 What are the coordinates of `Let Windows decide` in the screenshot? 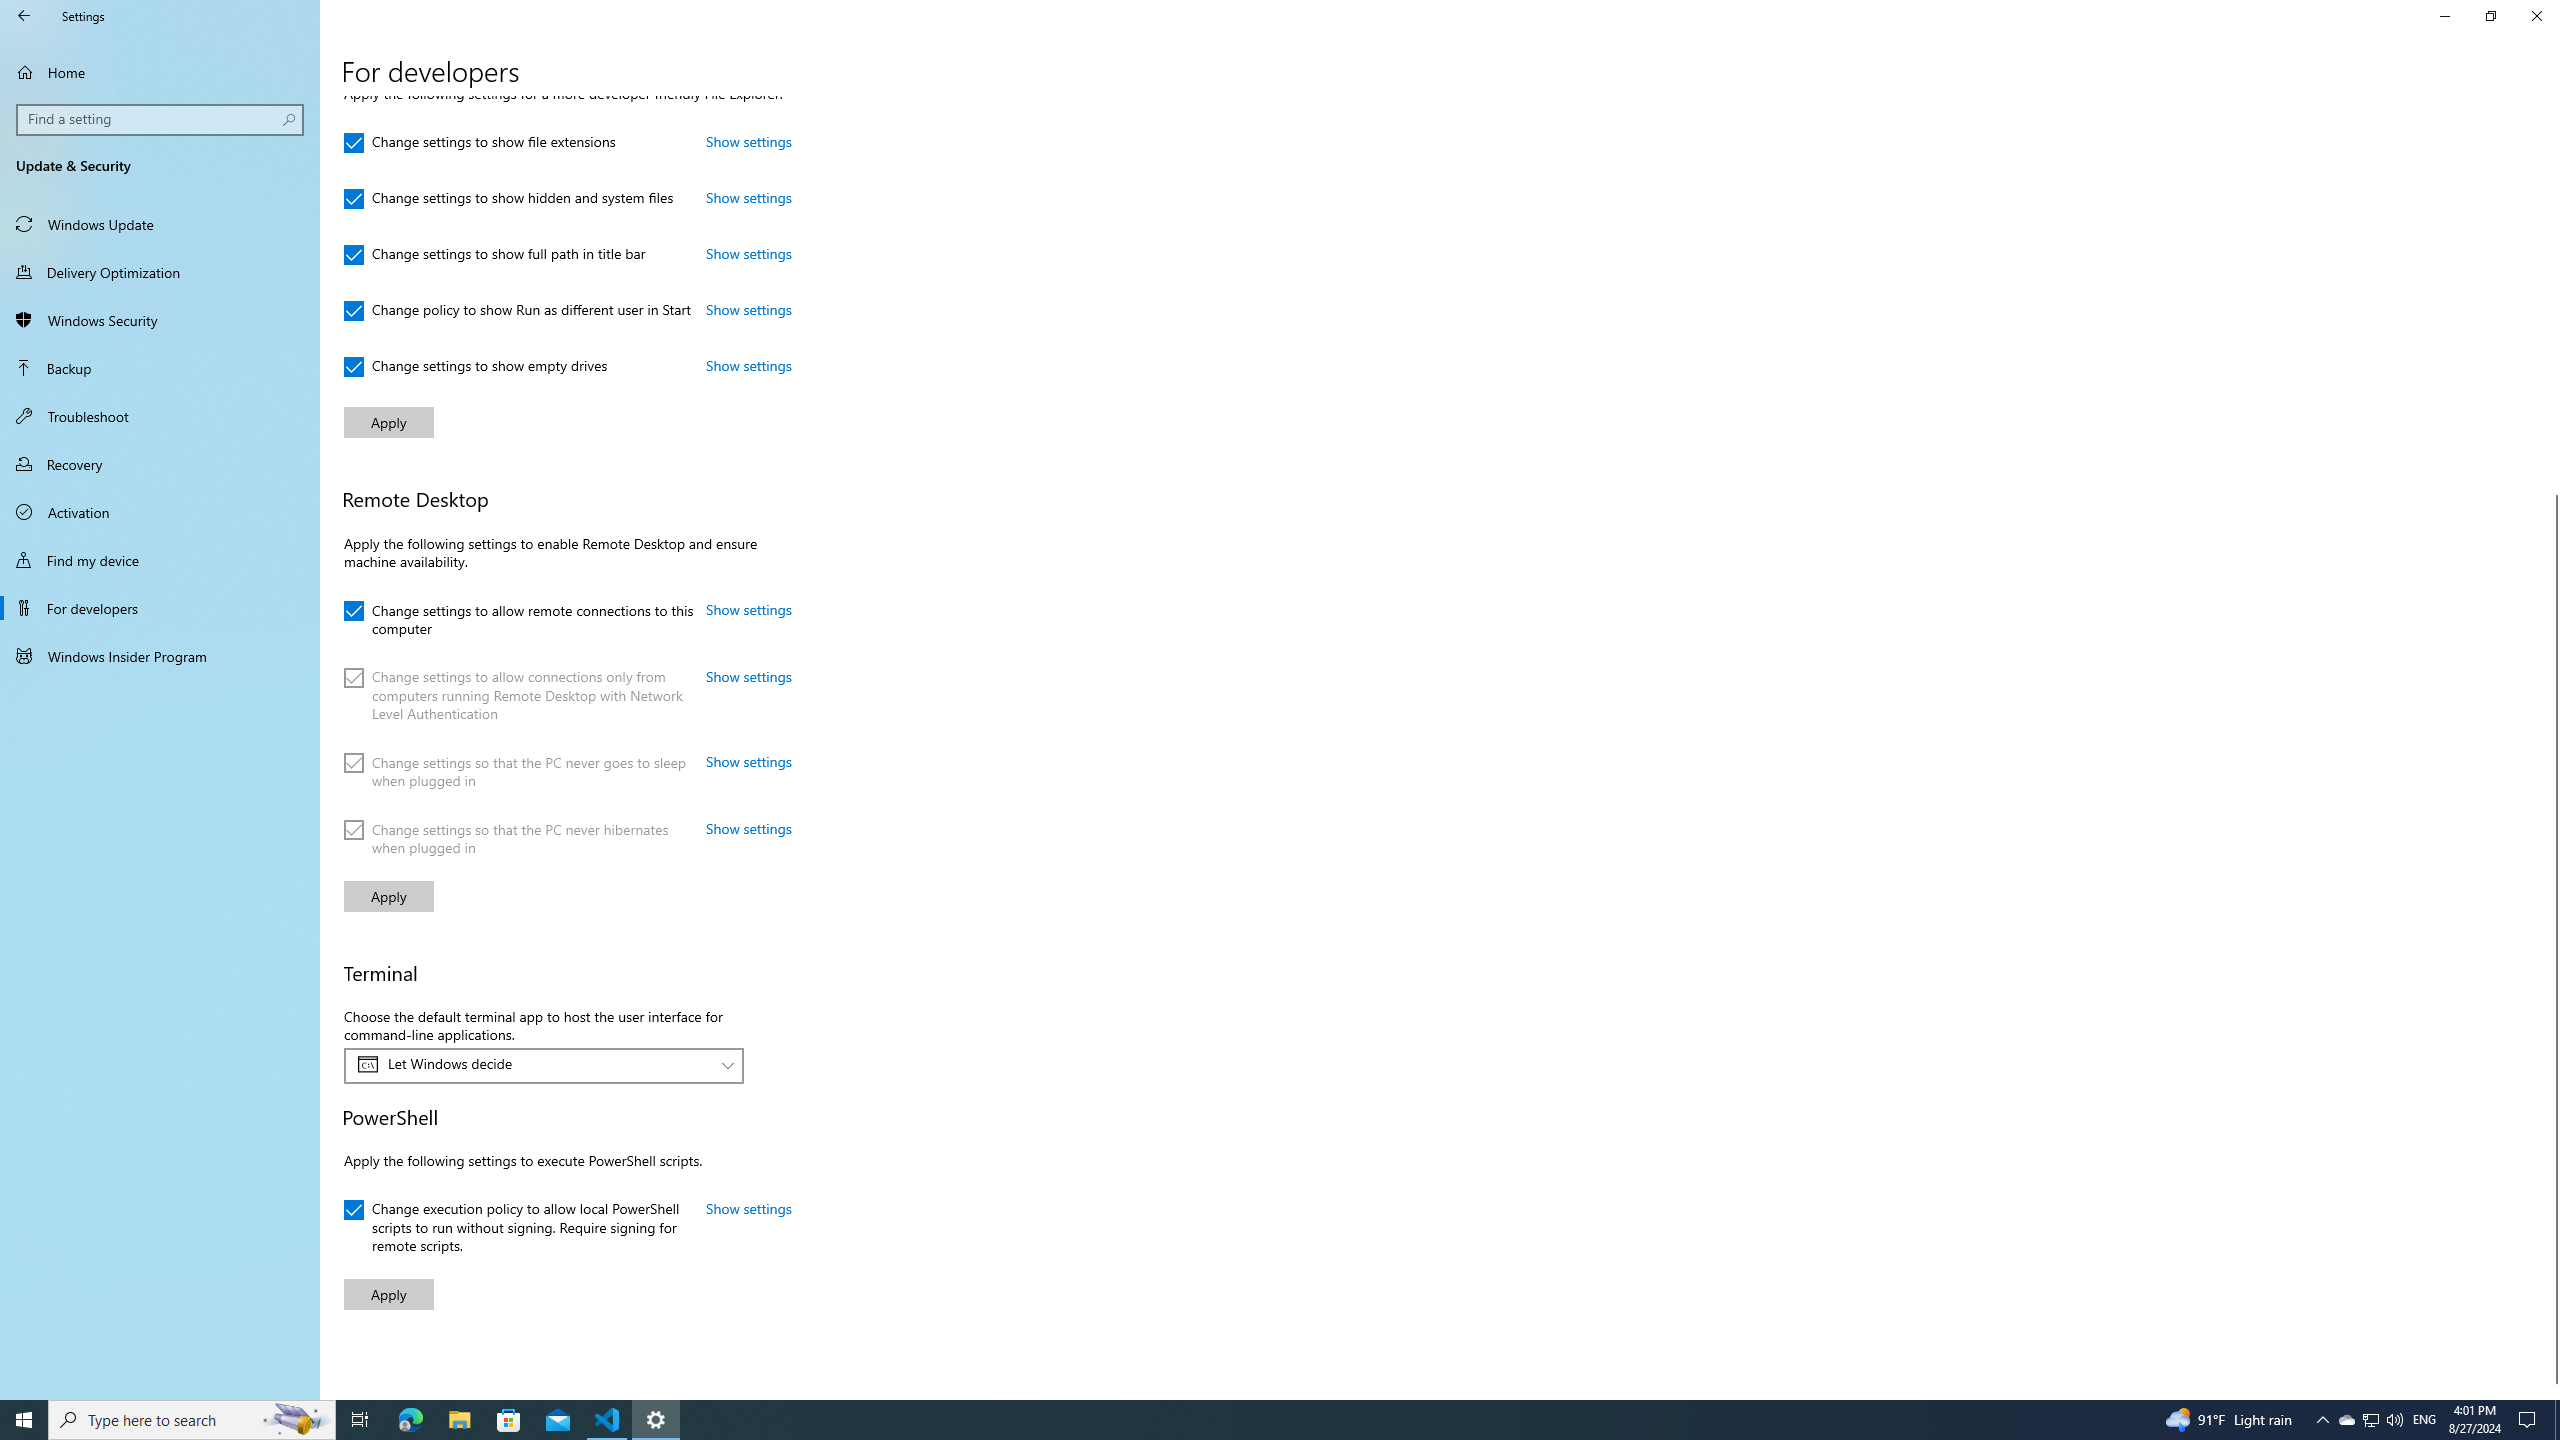 It's located at (533, 1064).